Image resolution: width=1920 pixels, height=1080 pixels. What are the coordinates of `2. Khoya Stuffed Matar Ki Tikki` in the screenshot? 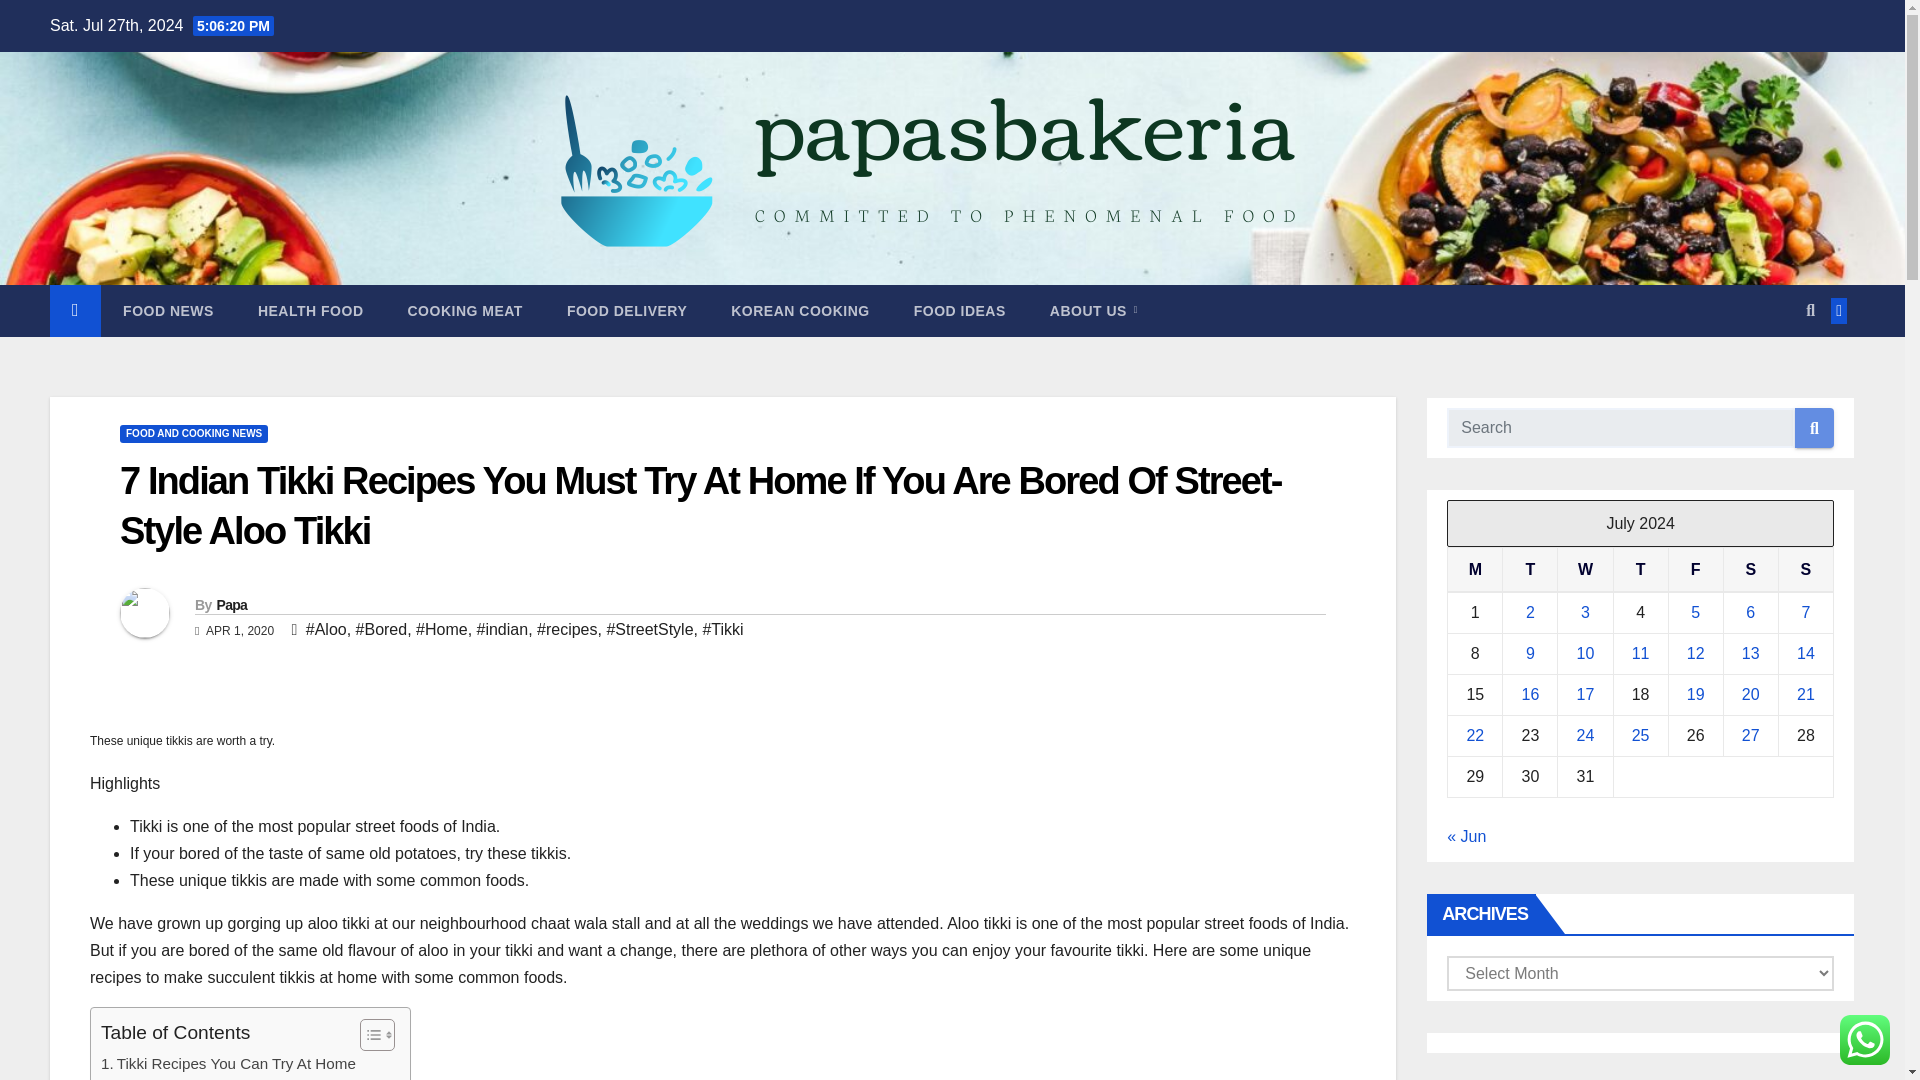 It's located at (230, 1078).